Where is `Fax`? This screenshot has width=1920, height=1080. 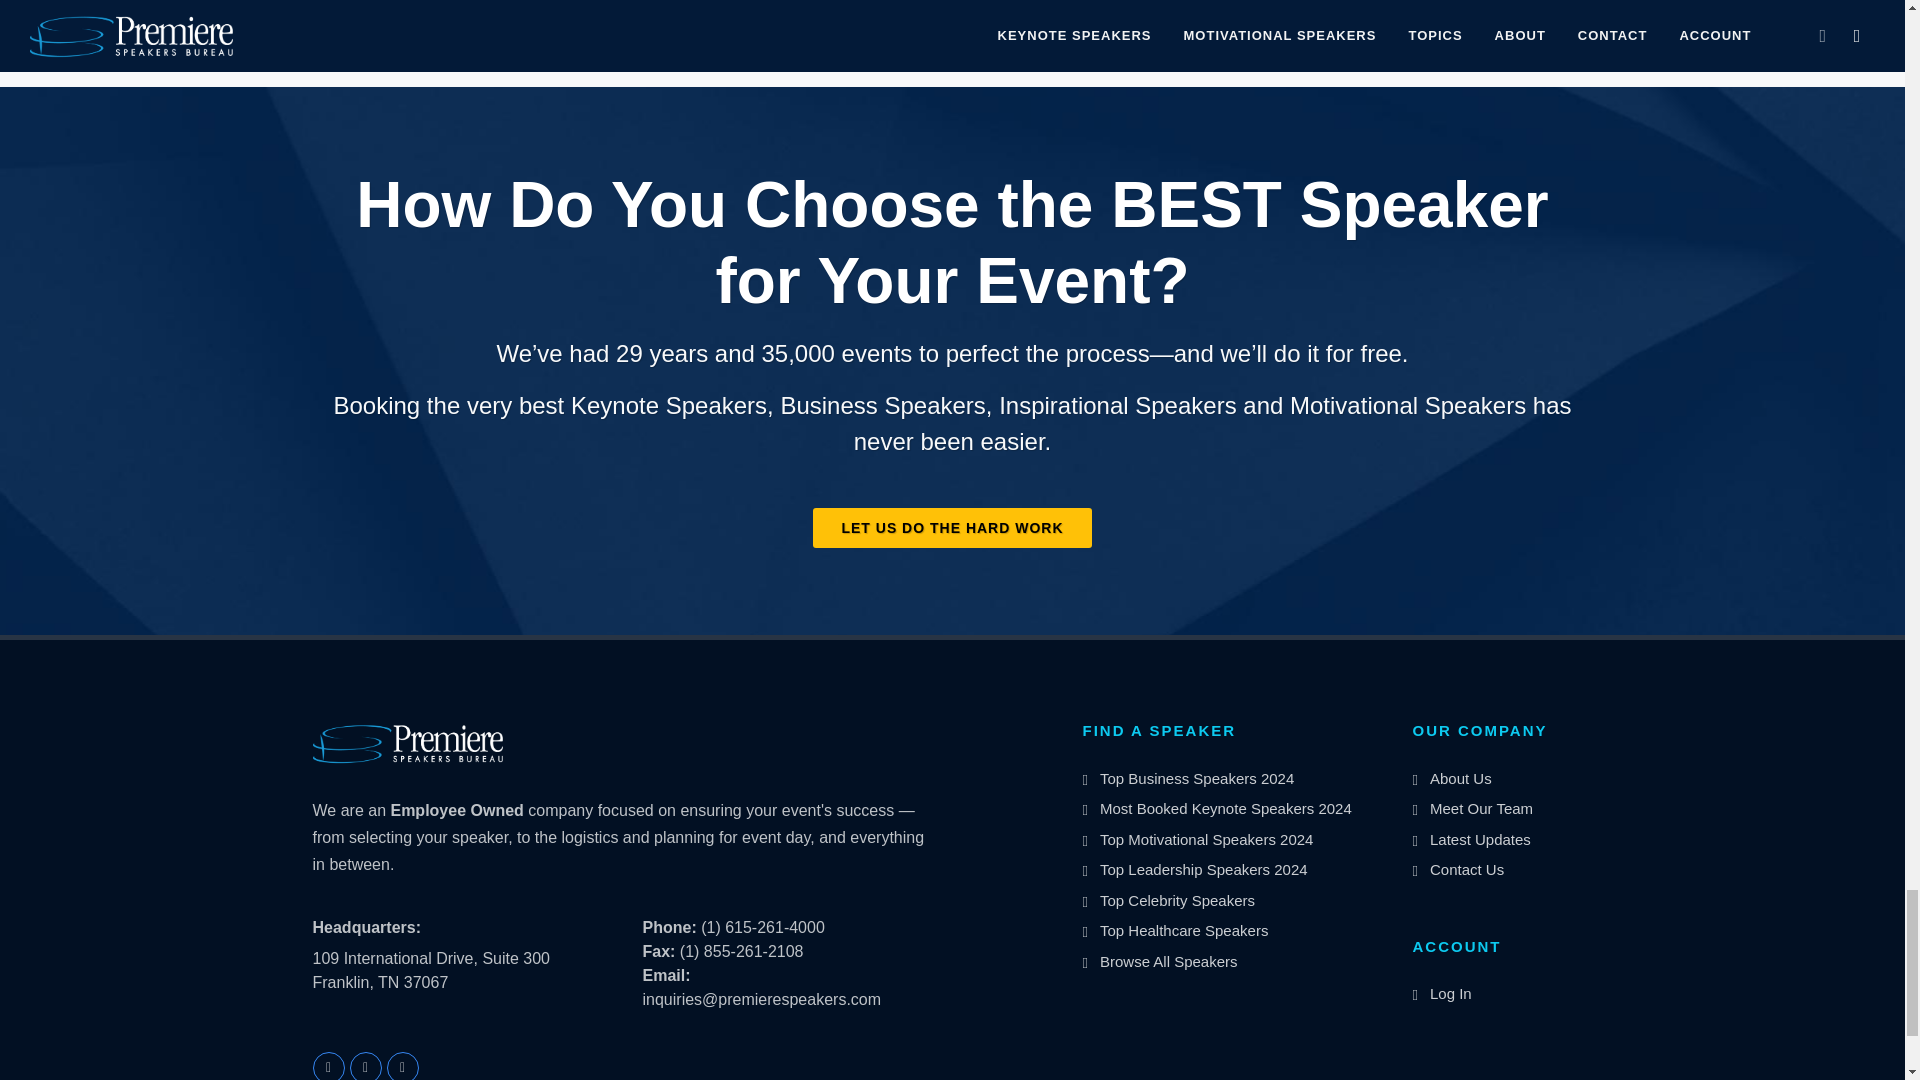
Fax is located at coordinates (658, 951).